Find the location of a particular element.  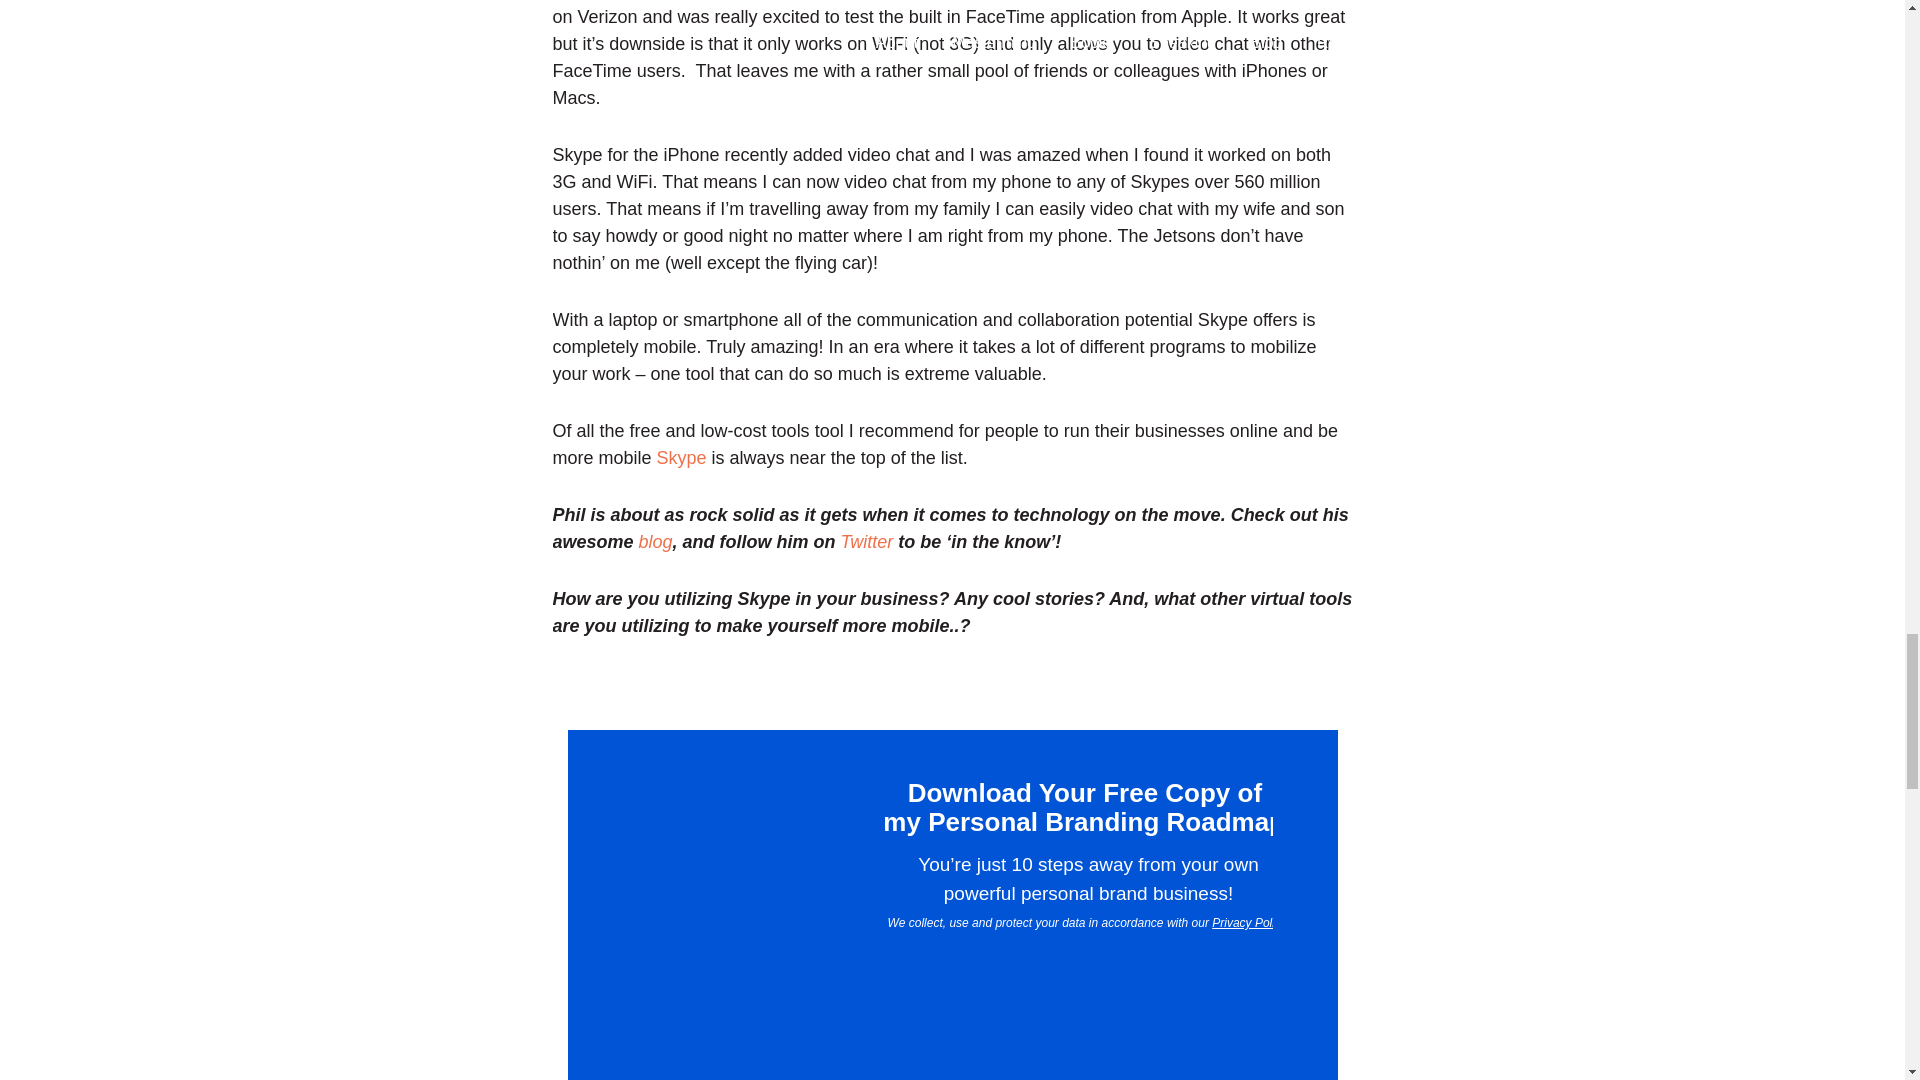

Privacy Policy. is located at coordinates (1250, 922).